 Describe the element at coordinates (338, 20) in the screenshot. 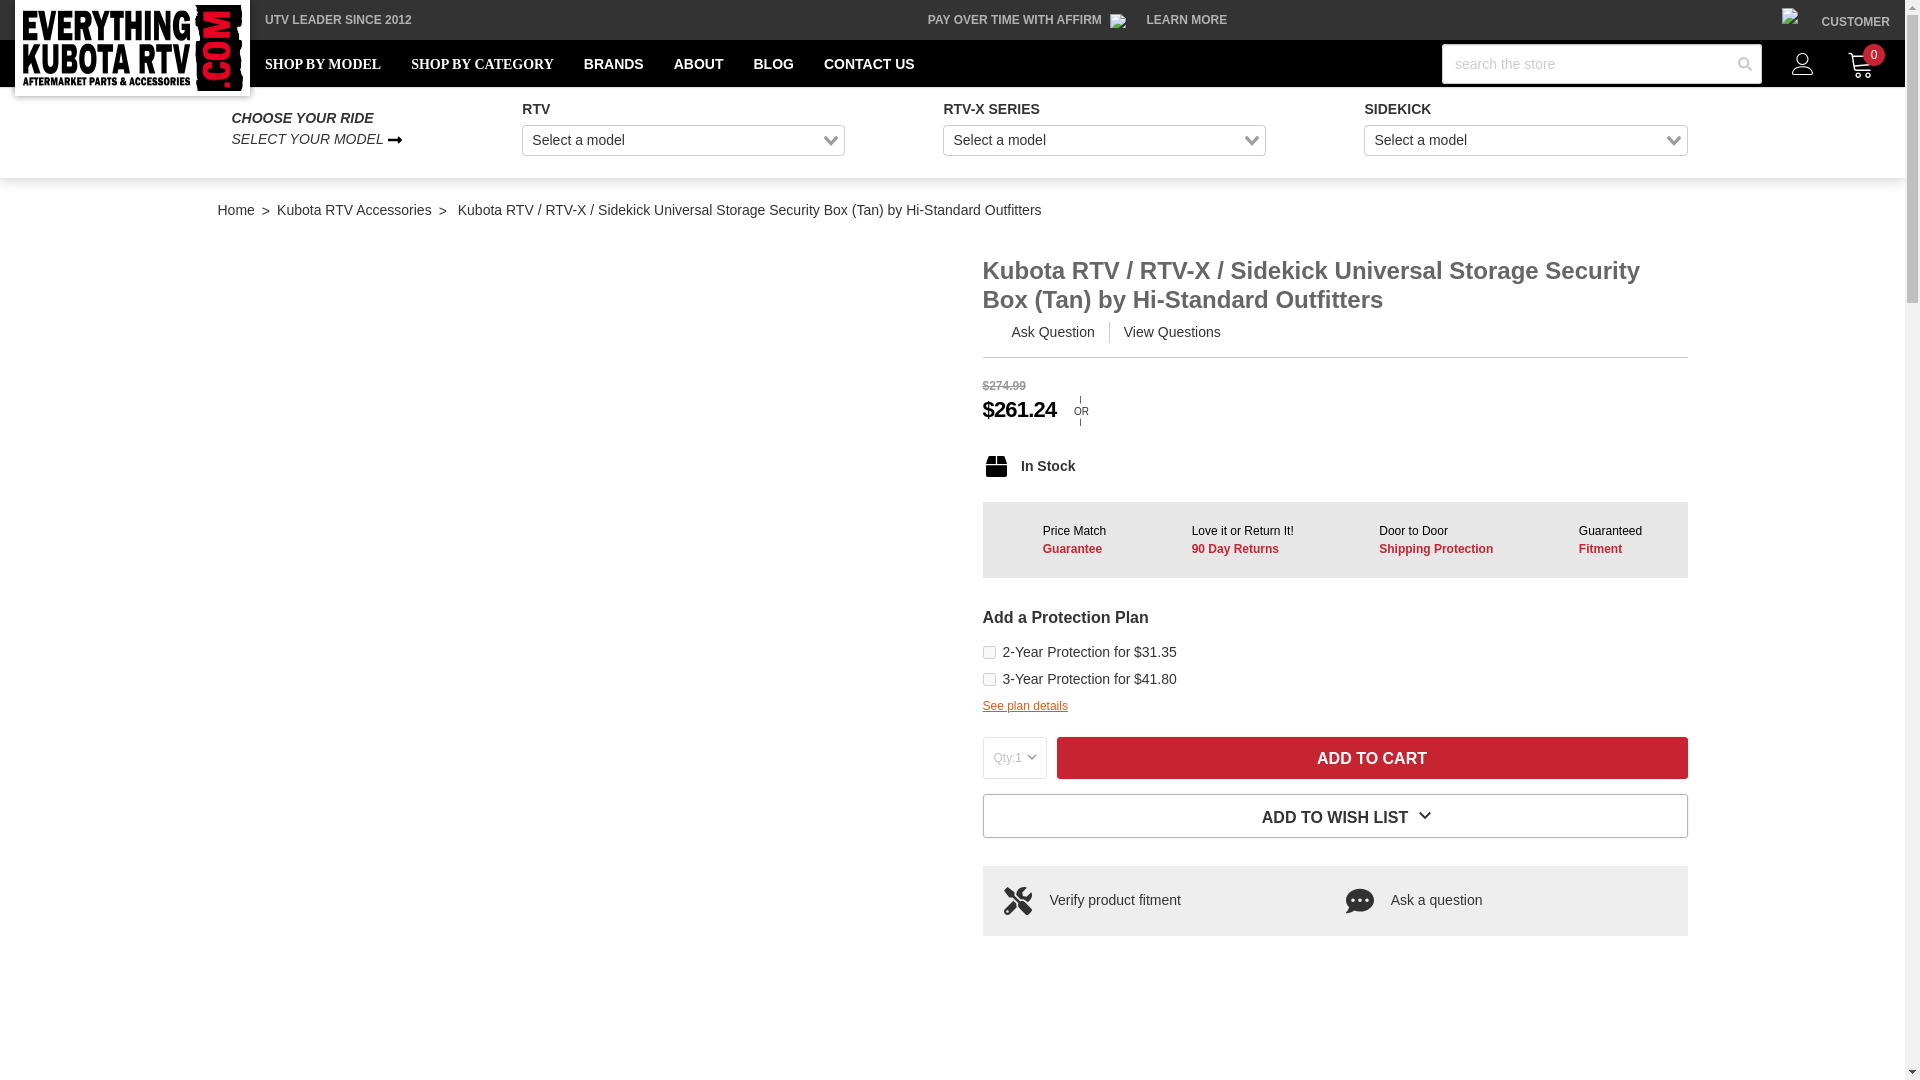

I see `UTV LEADER SINCE 2012` at that location.